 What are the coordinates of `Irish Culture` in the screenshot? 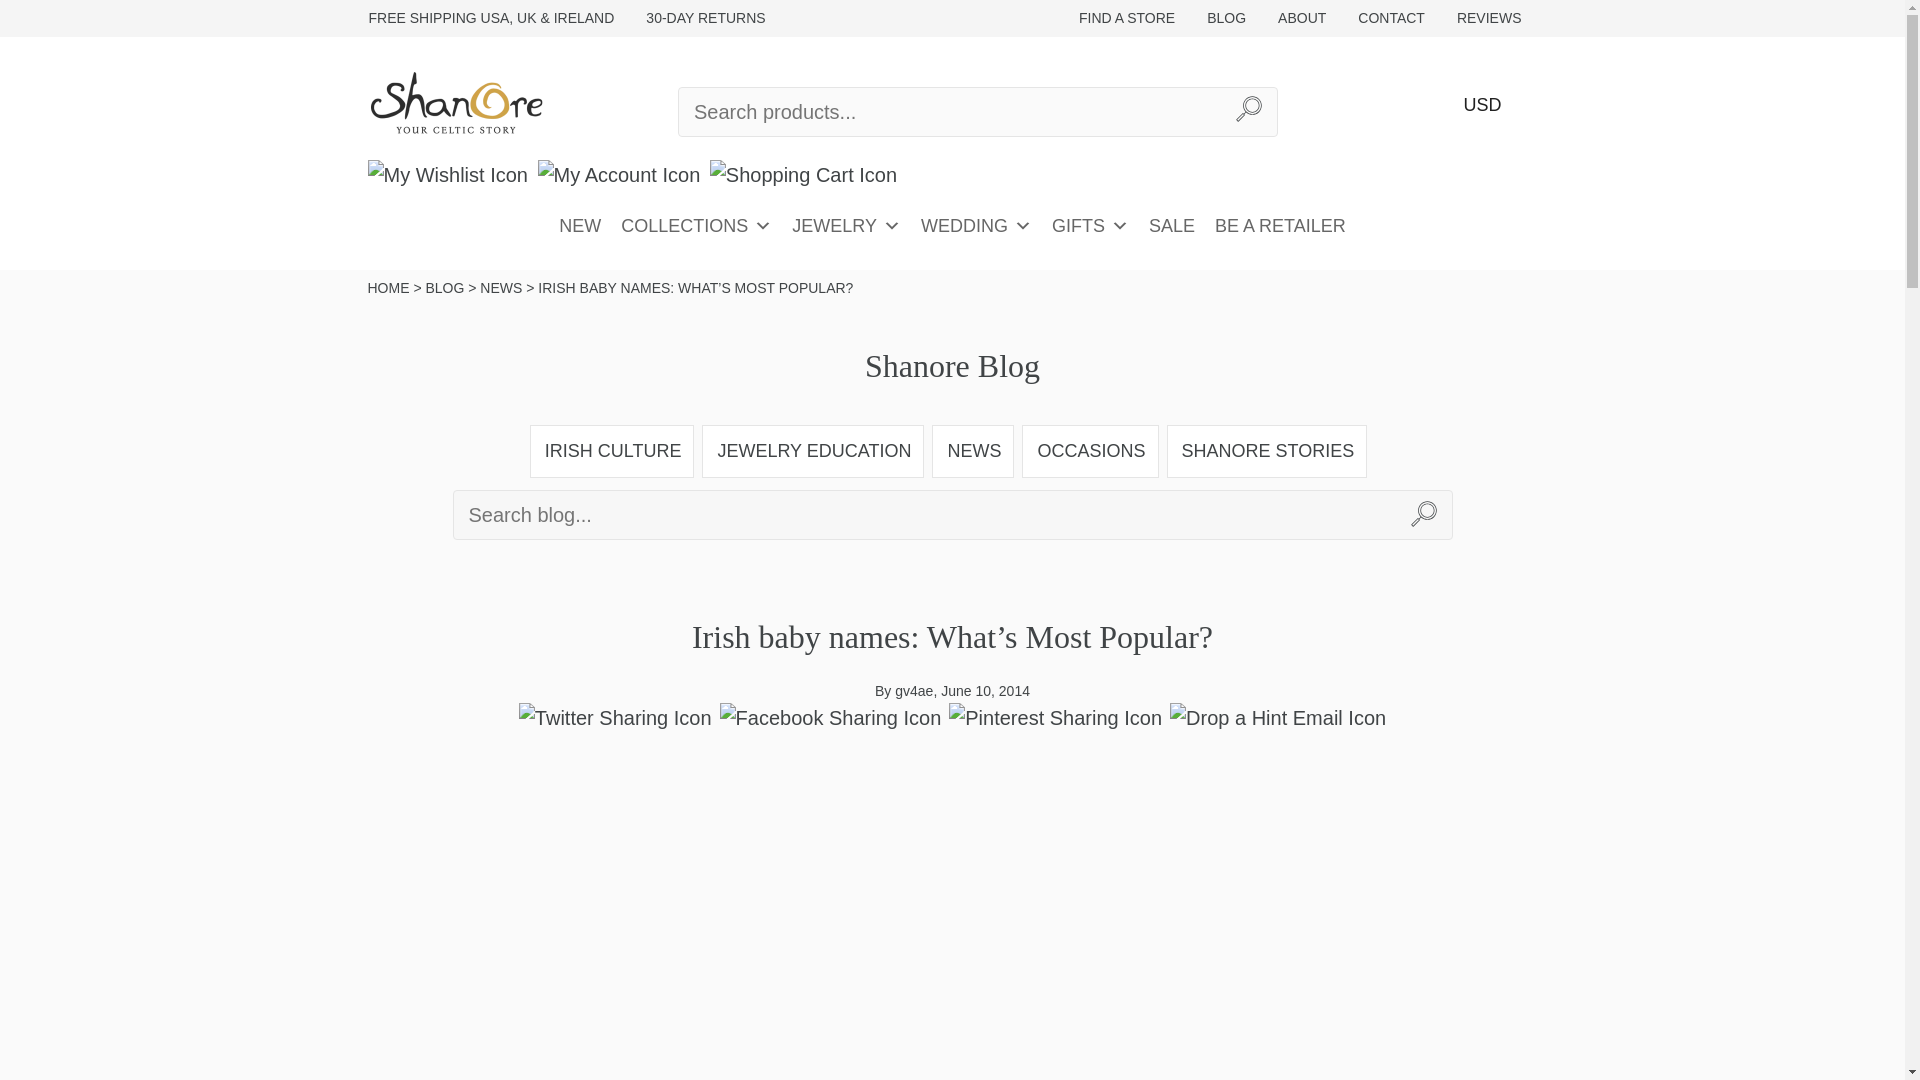 It's located at (612, 451).